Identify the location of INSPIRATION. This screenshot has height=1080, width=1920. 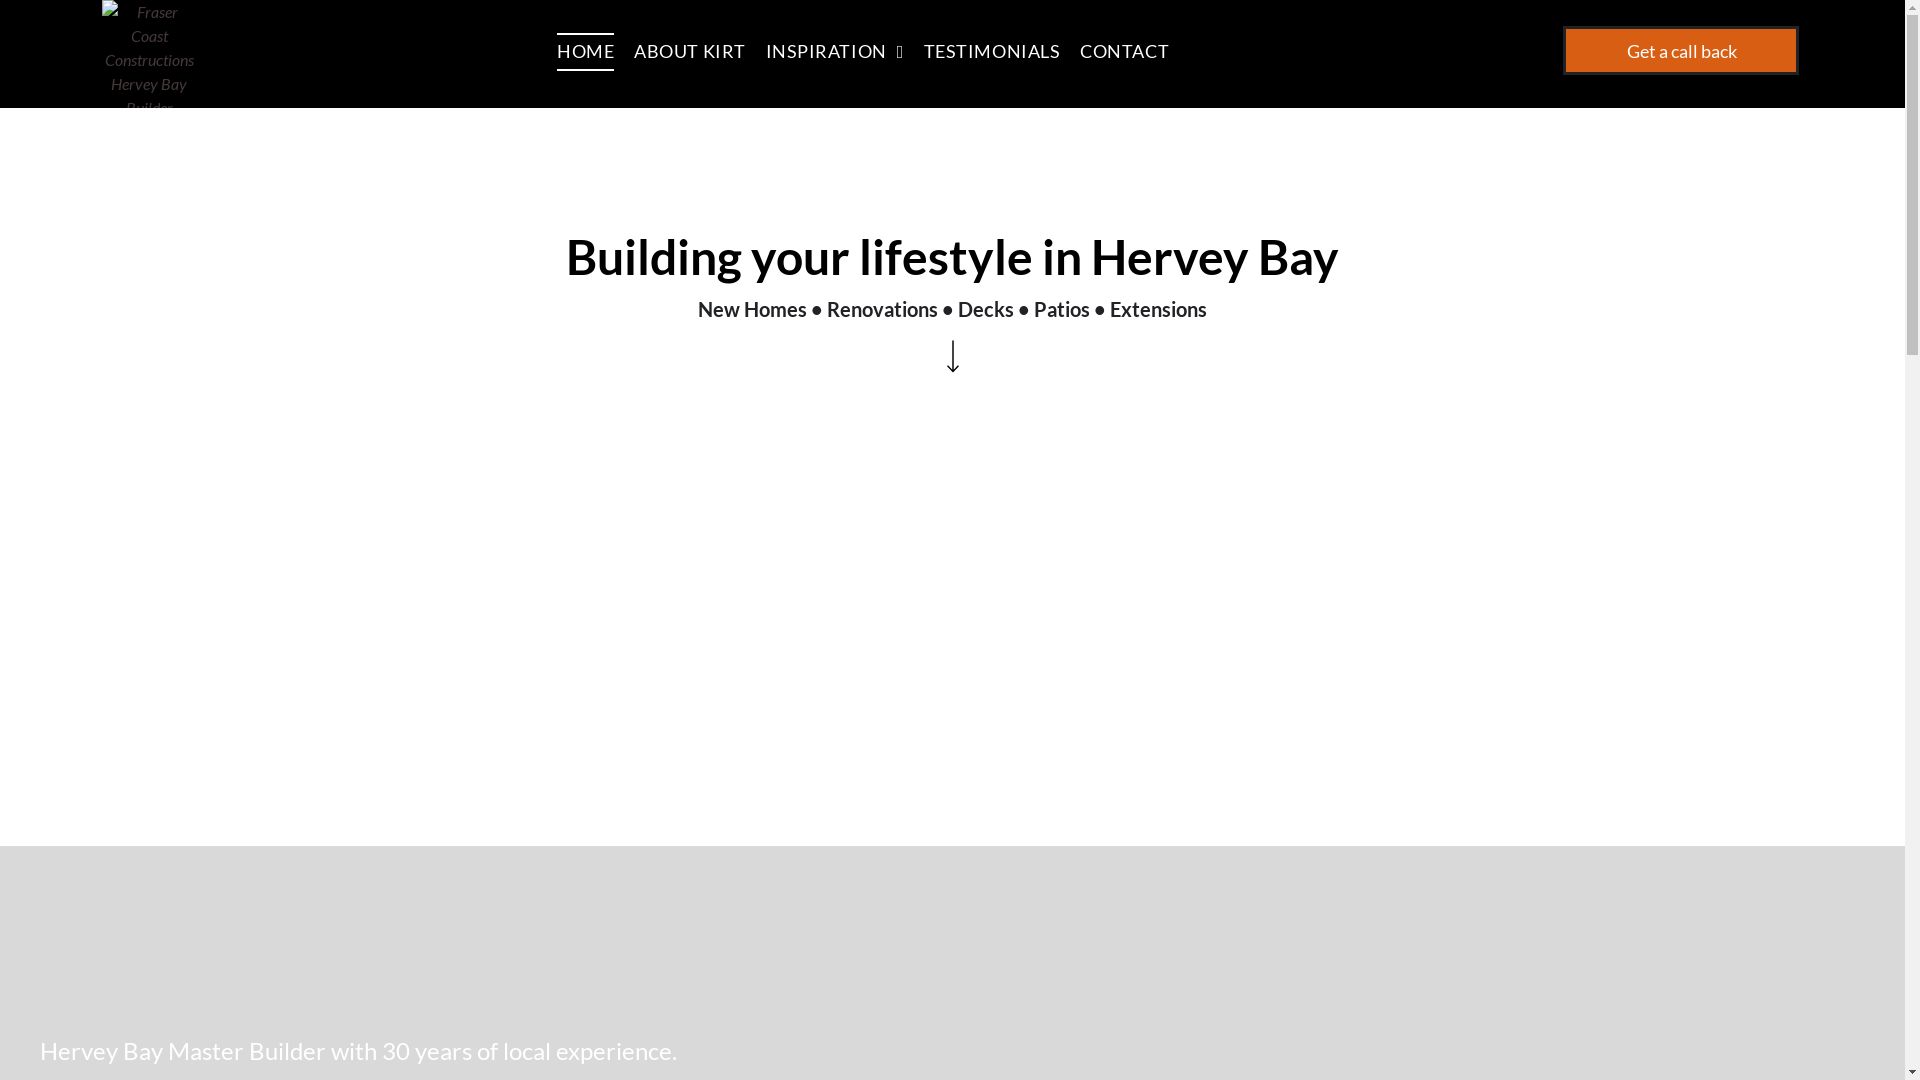
(845, 52).